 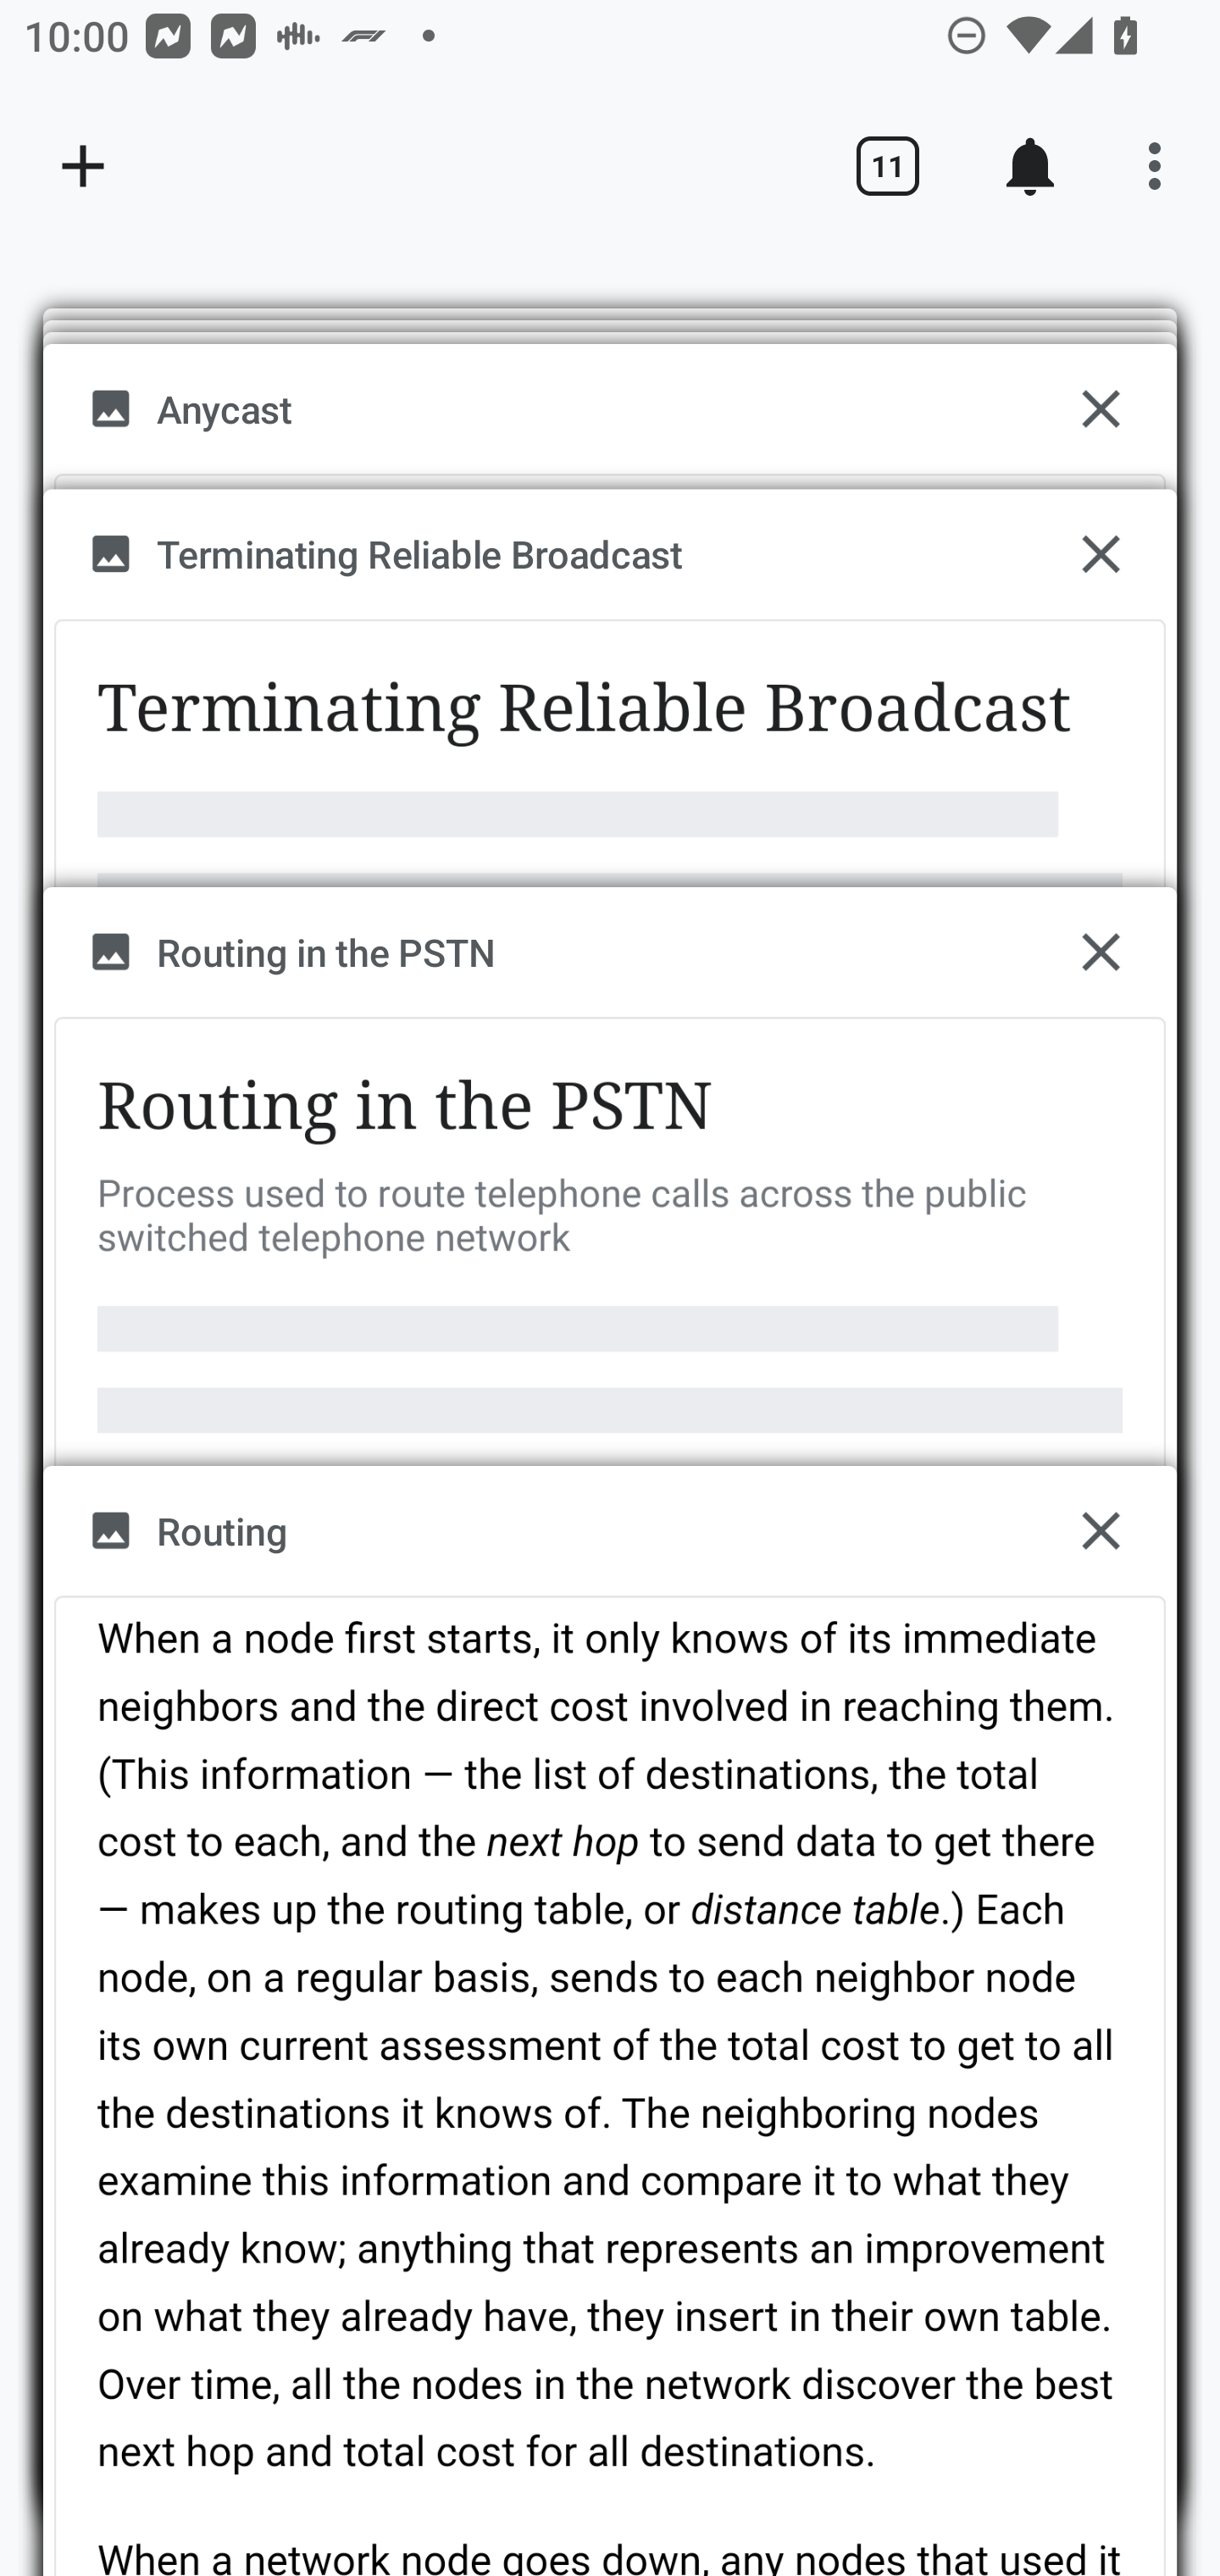 I want to click on Notifications, so click(x=1030, y=166).